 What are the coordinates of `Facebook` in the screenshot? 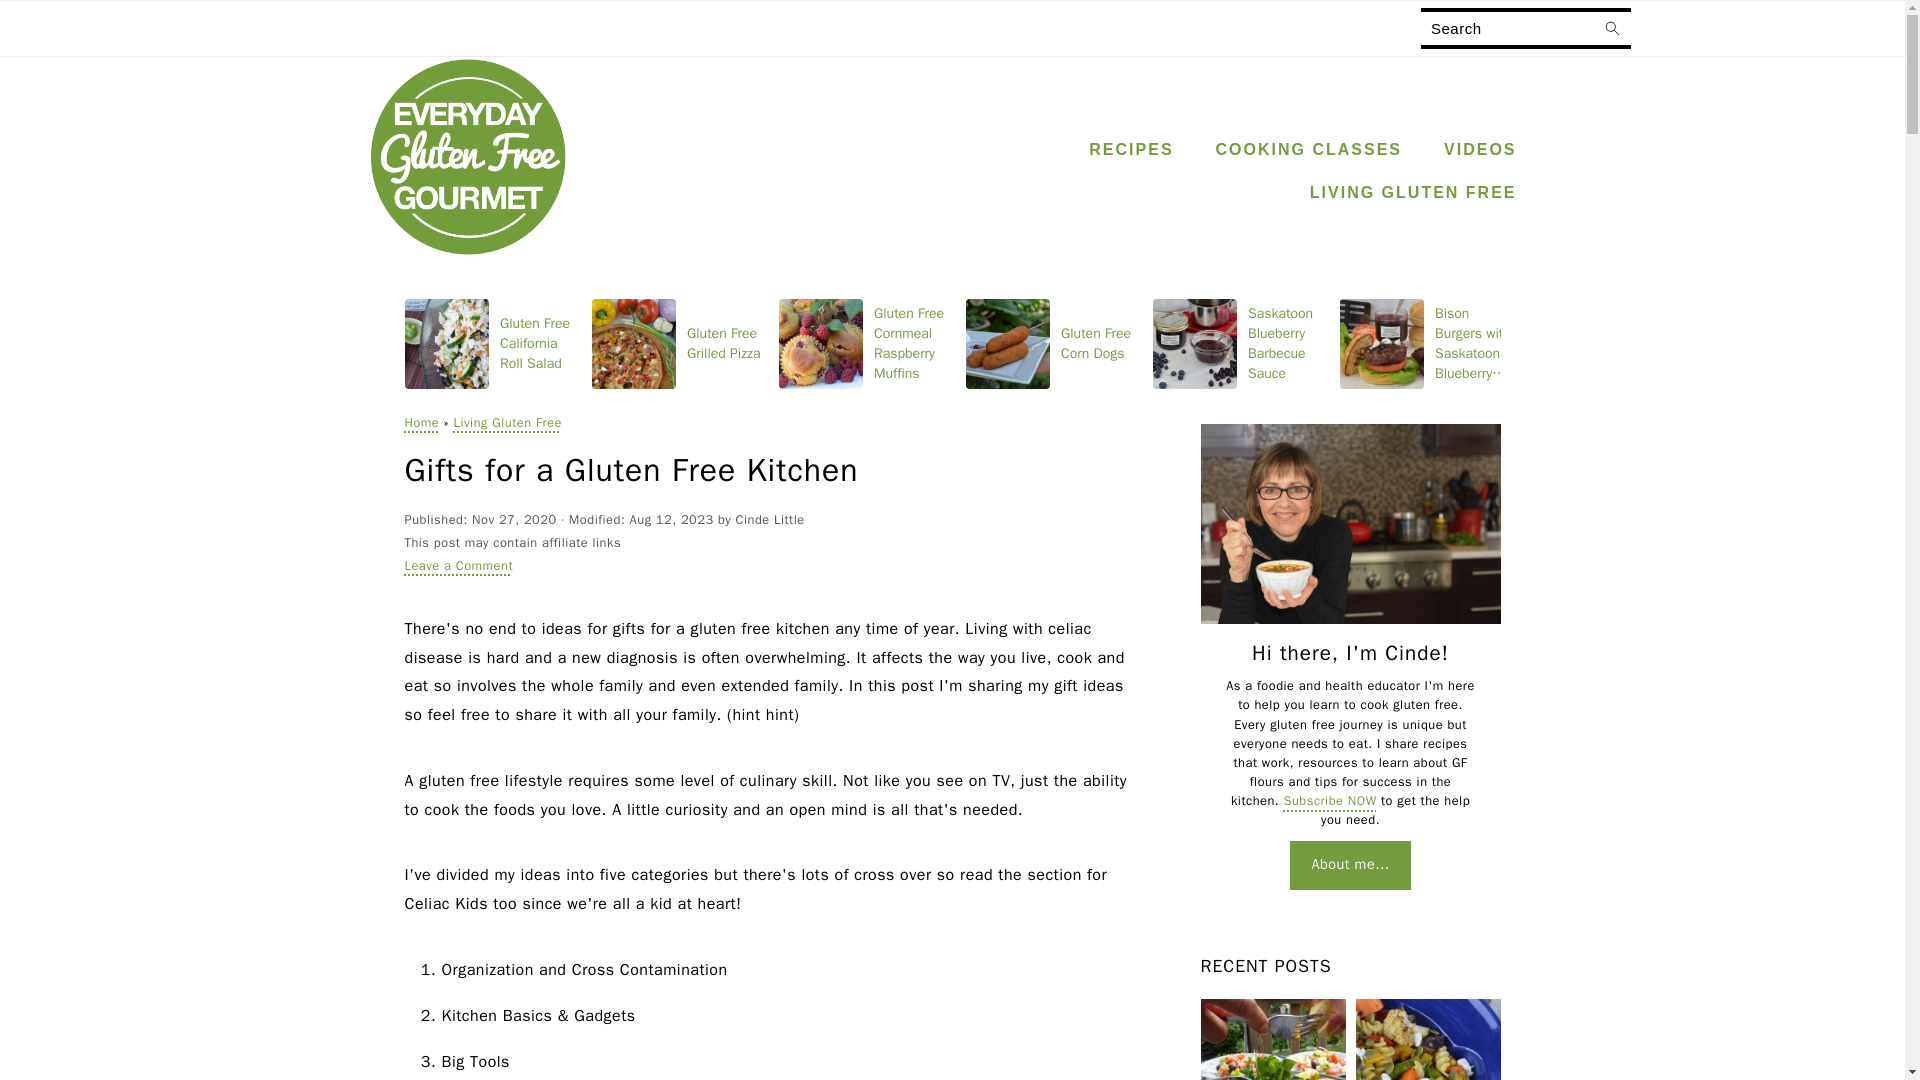 It's located at (1667, 29).